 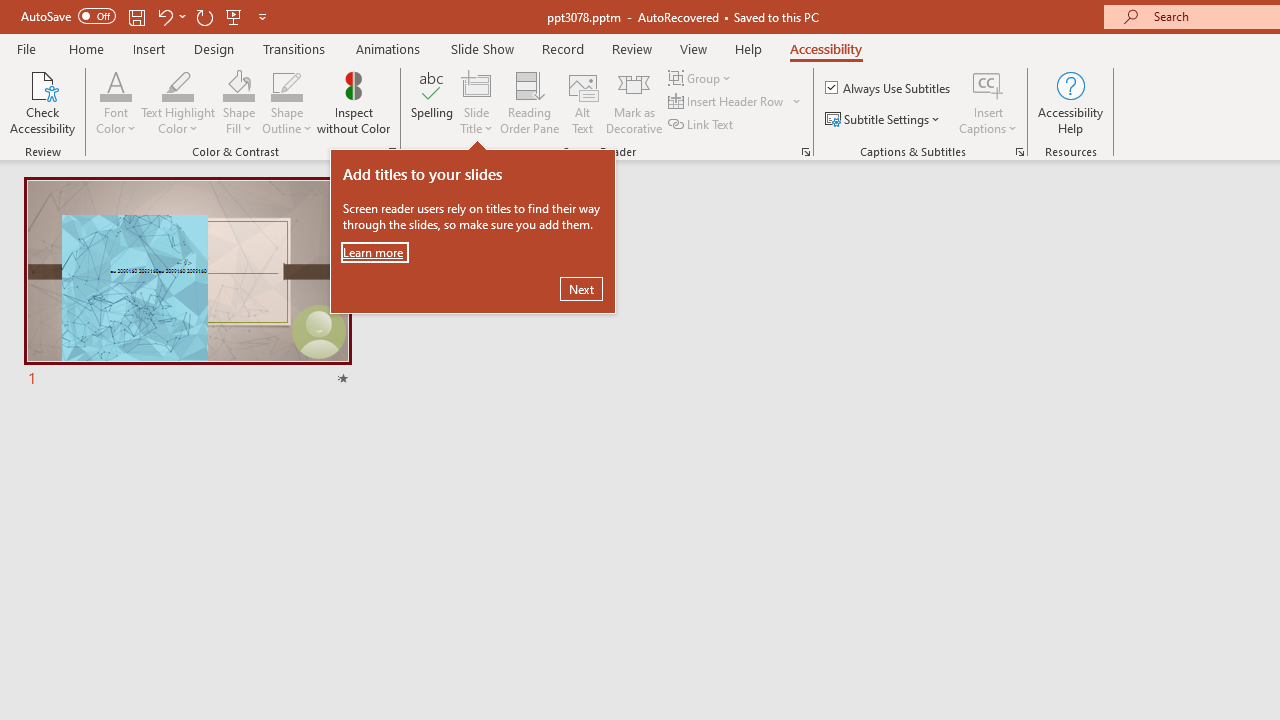 I want to click on Group, so click(x=702, y=78).